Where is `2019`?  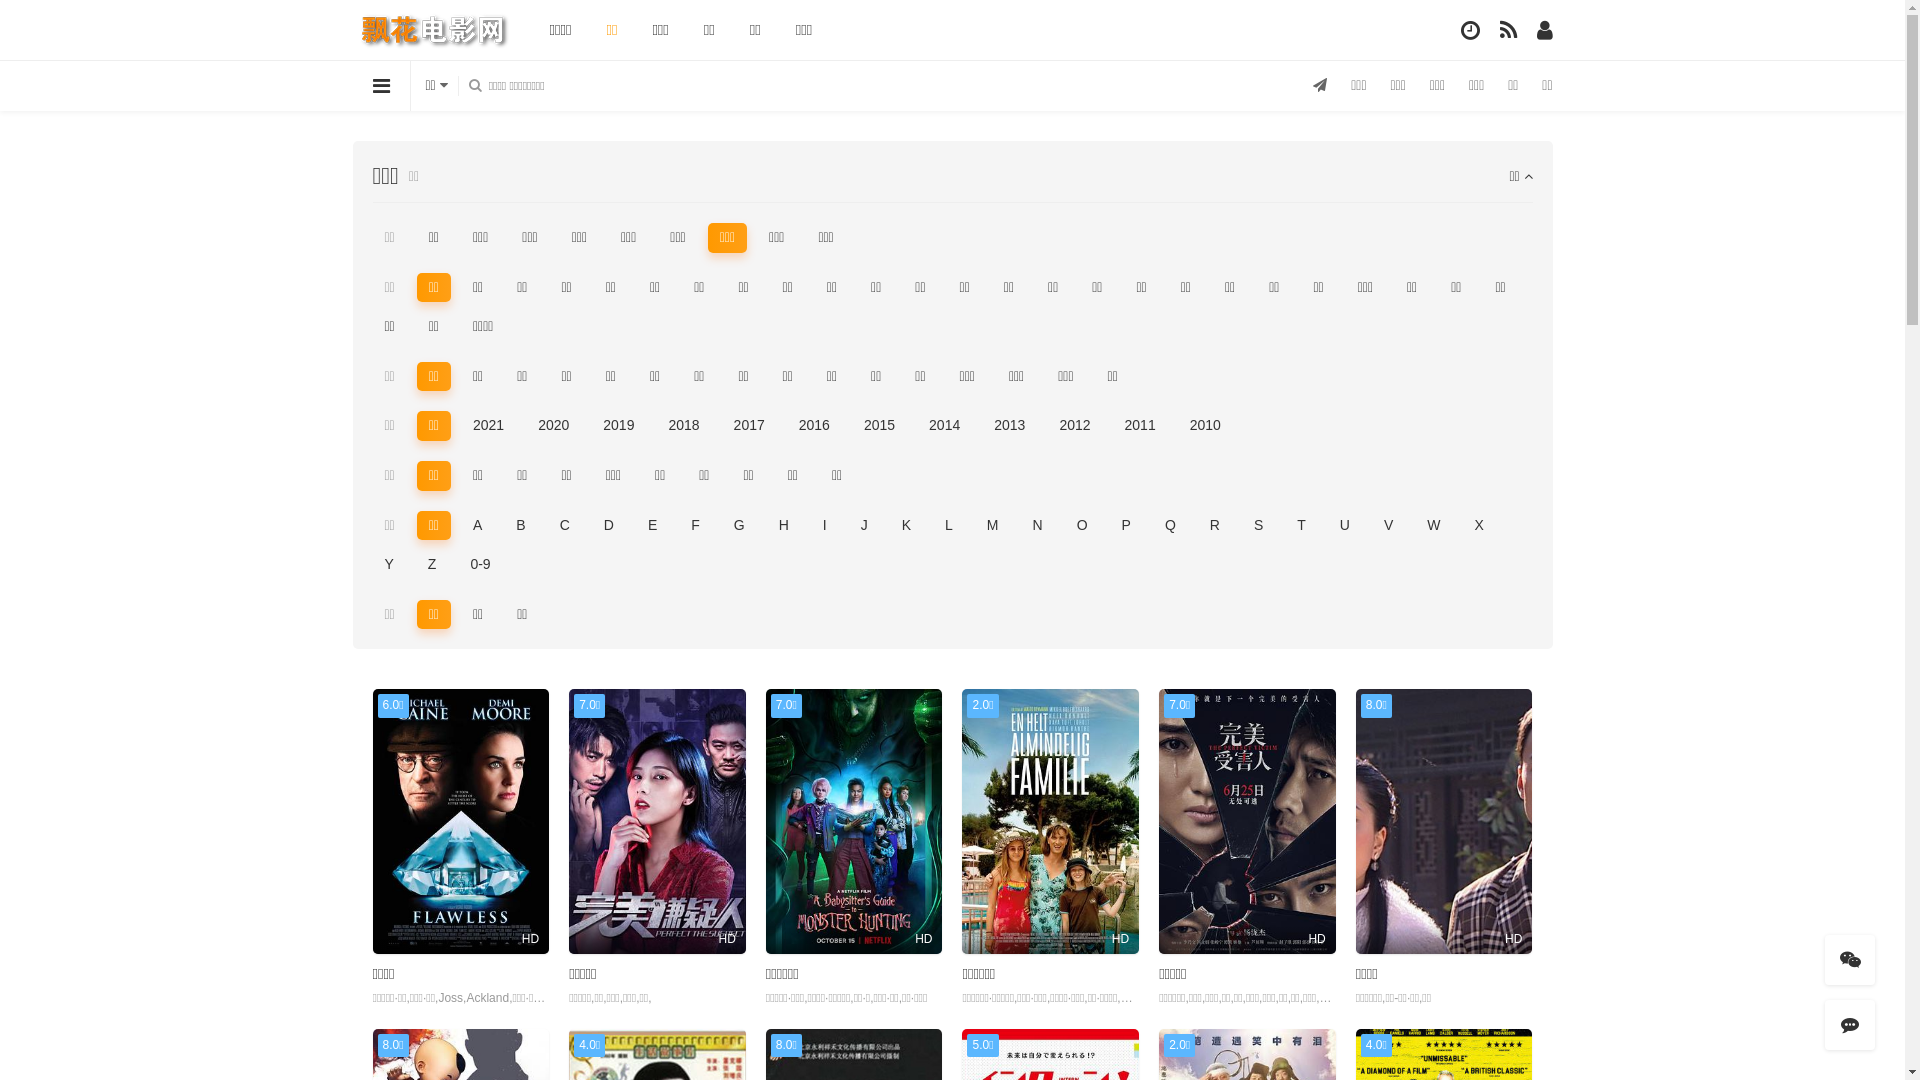
2019 is located at coordinates (618, 426).